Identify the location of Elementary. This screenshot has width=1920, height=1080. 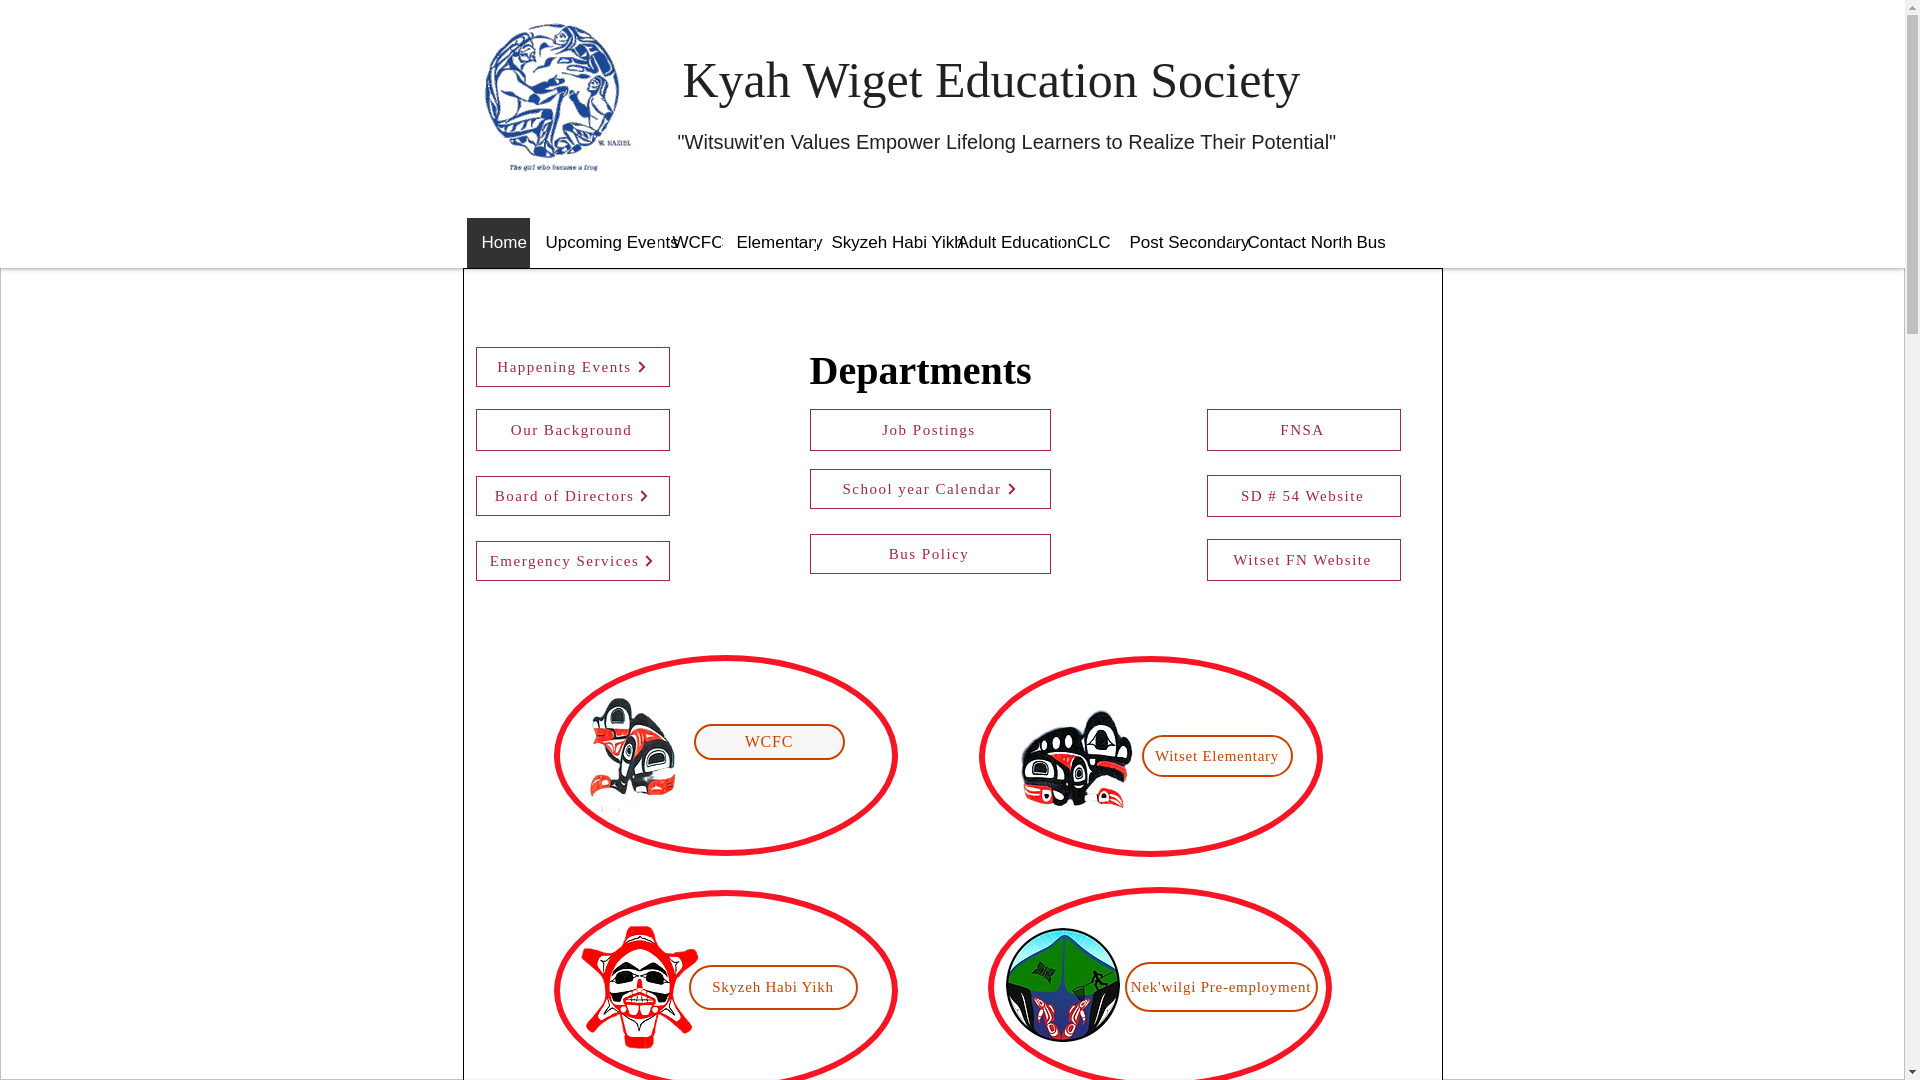
(767, 242).